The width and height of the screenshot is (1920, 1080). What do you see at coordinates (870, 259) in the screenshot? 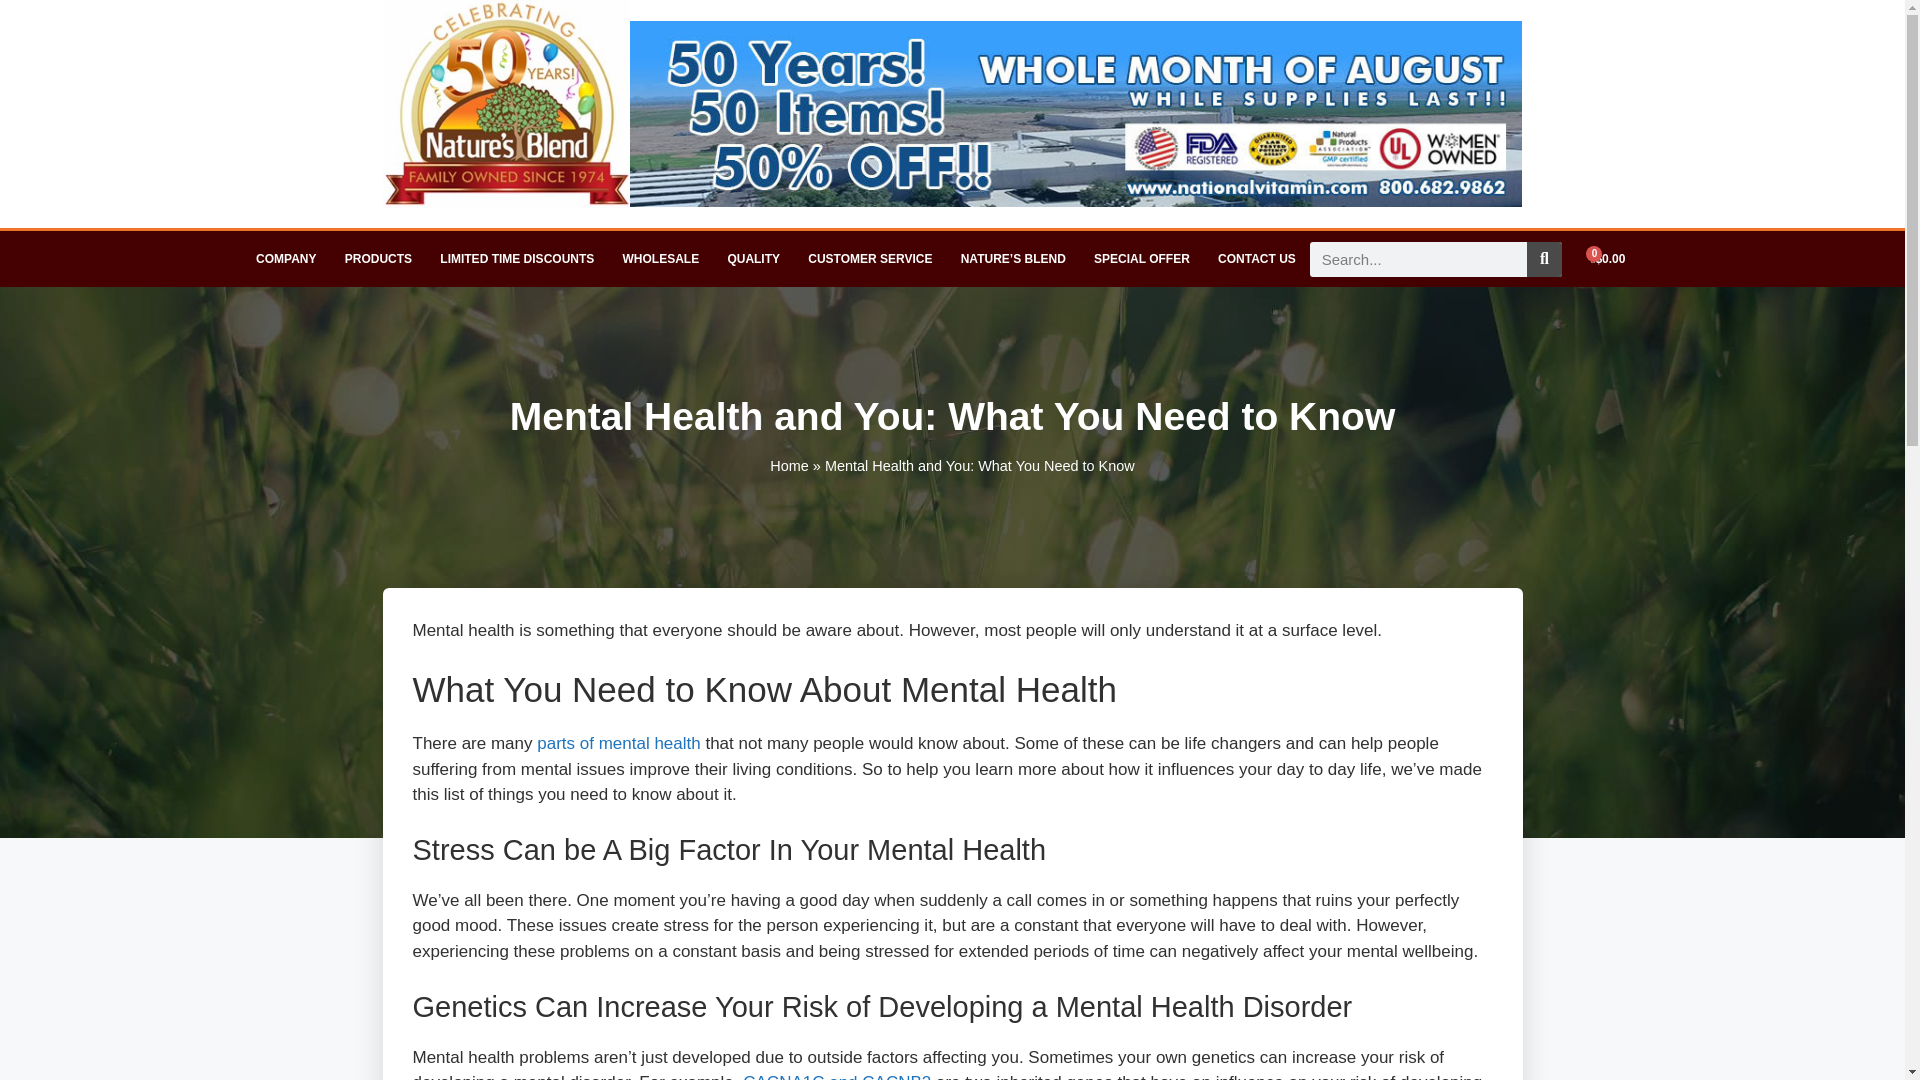
I see `CUSTOMER SERVICE` at bounding box center [870, 259].